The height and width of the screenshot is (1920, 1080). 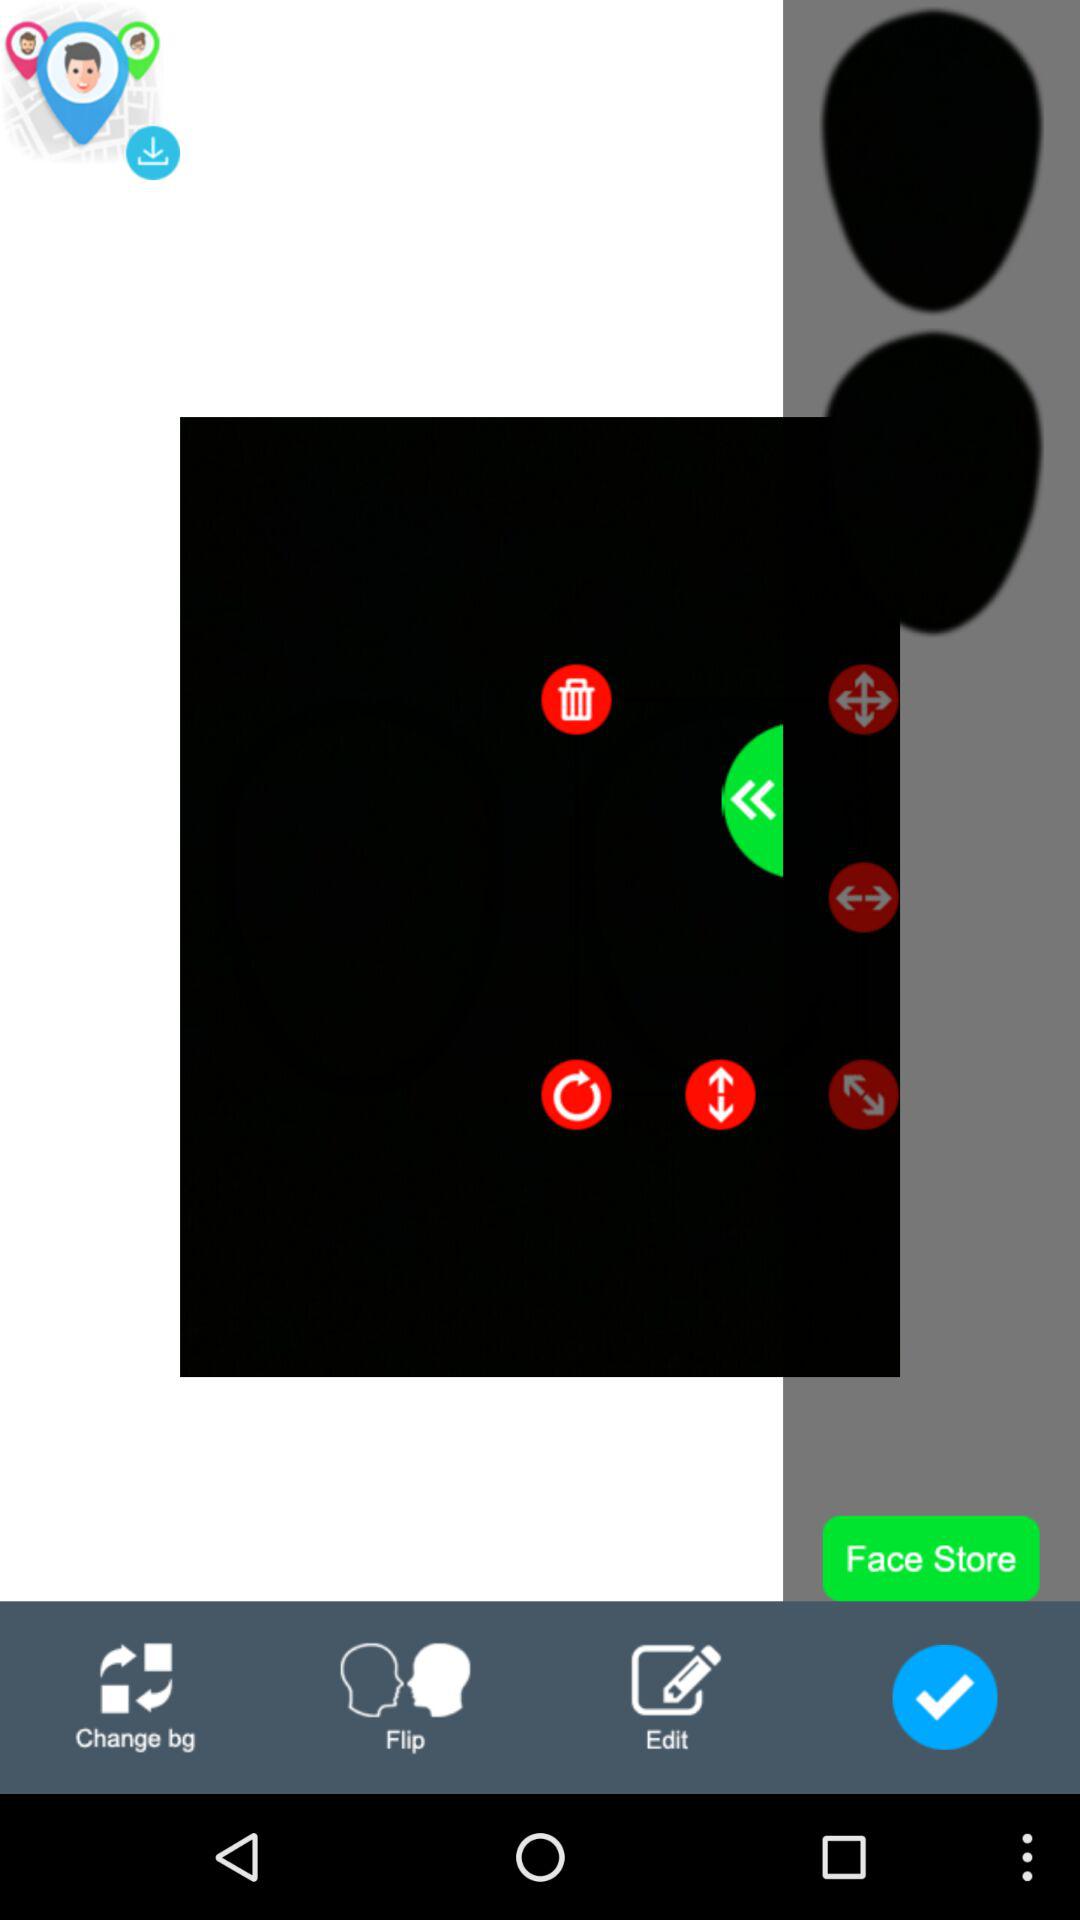 I want to click on edit page, so click(x=675, y=1698).